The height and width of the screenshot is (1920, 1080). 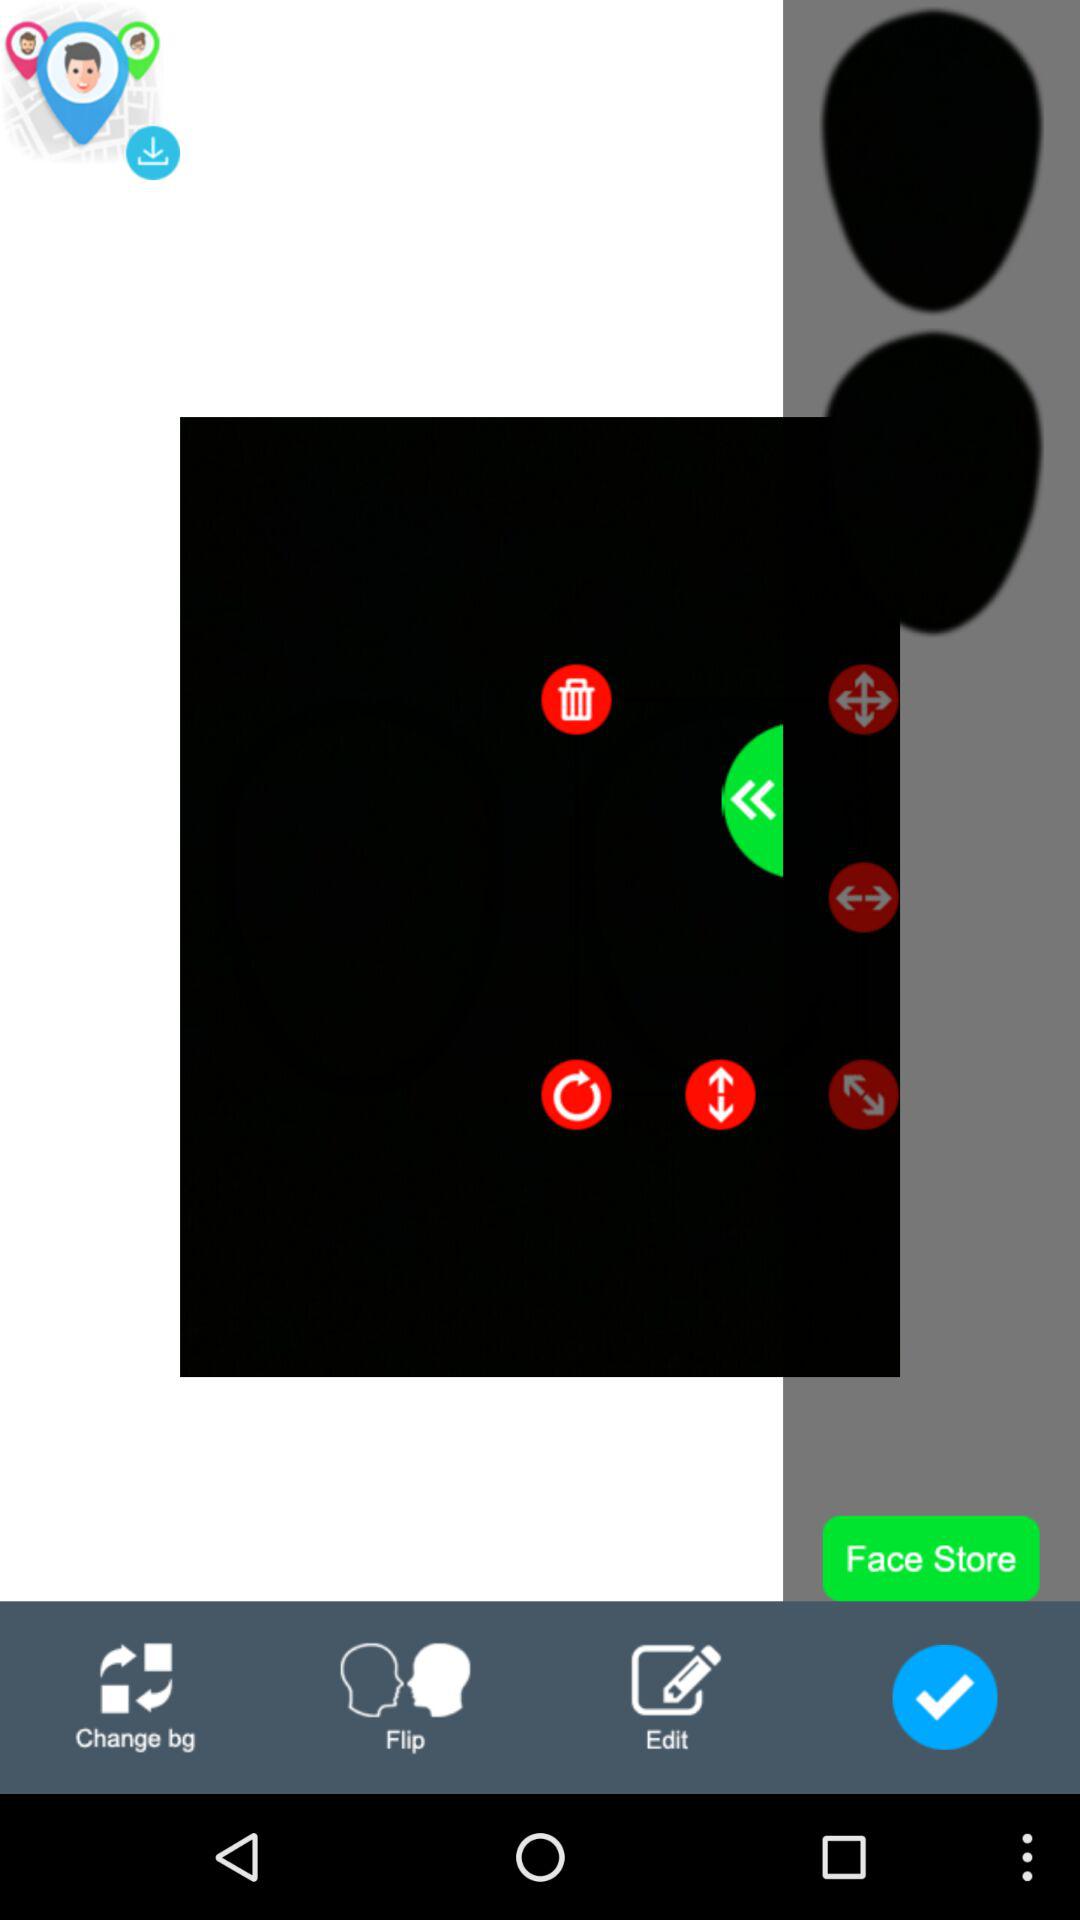 I want to click on edit page, so click(x=675, y=1698).